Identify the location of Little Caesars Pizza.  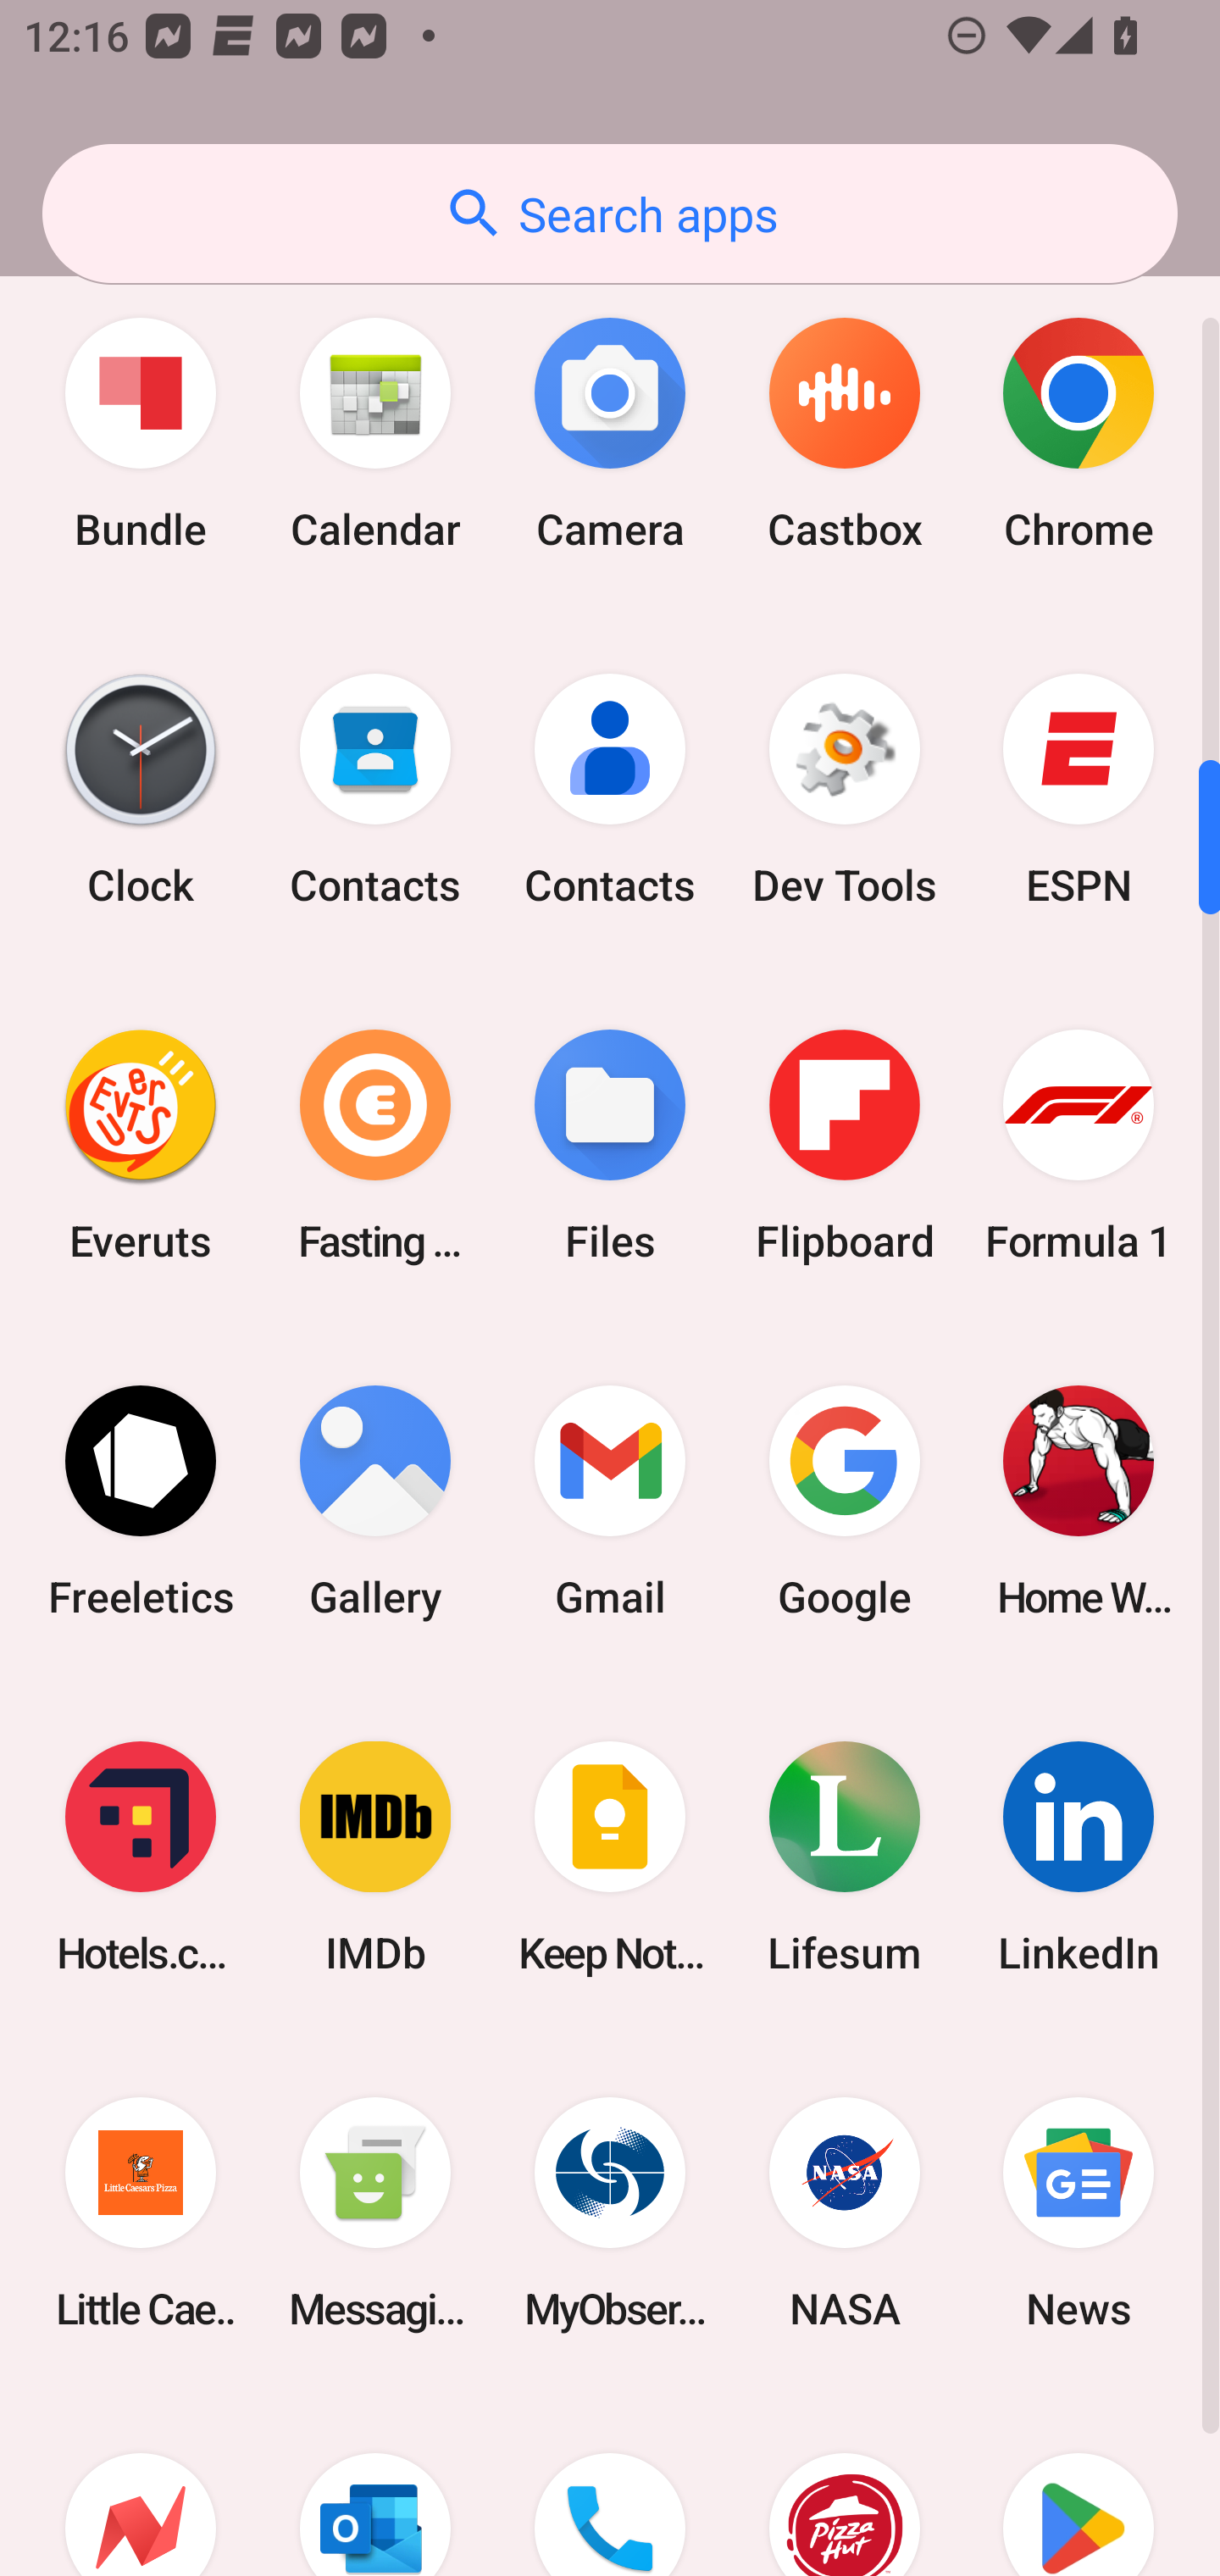
(141, 2212).